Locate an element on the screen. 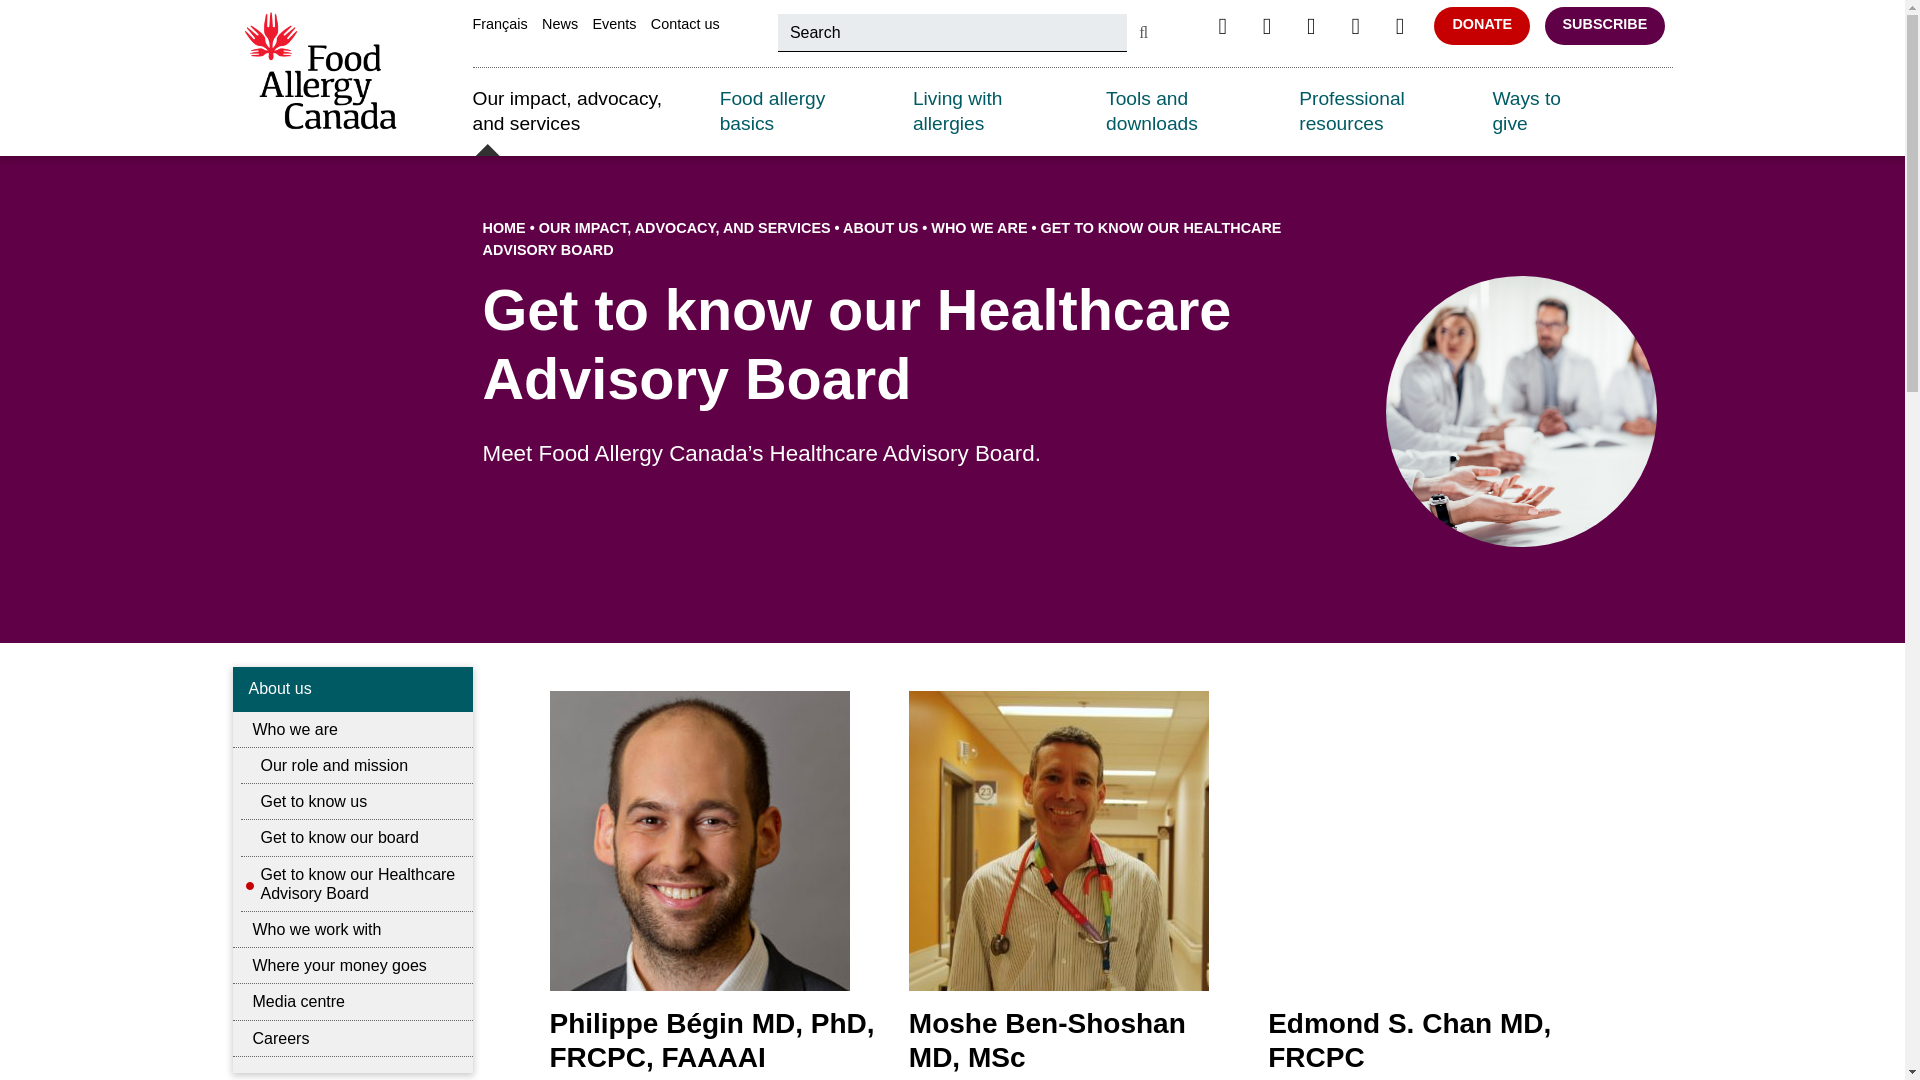 This screenshot has height=1080, width=1920. Events is located at coordinates (613, 24).